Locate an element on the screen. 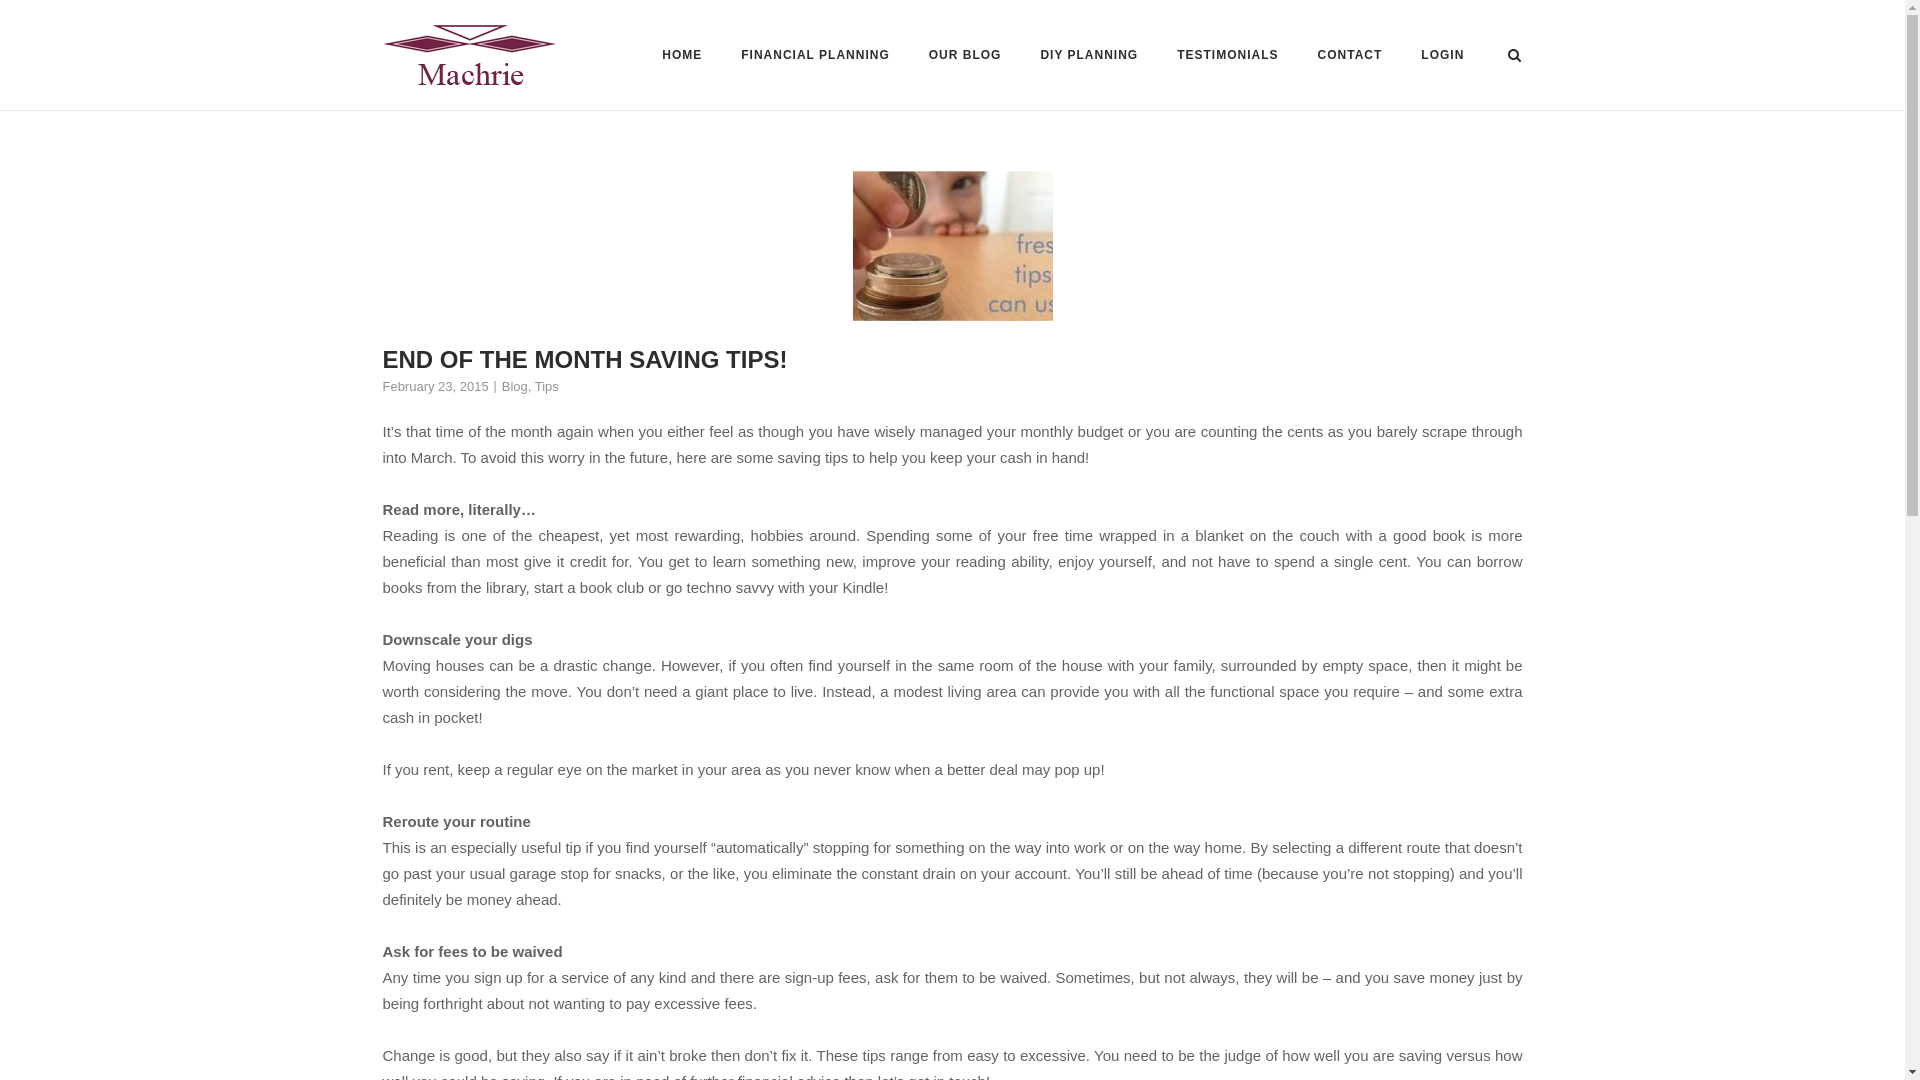  HOME is located at coordinates (682, 58).